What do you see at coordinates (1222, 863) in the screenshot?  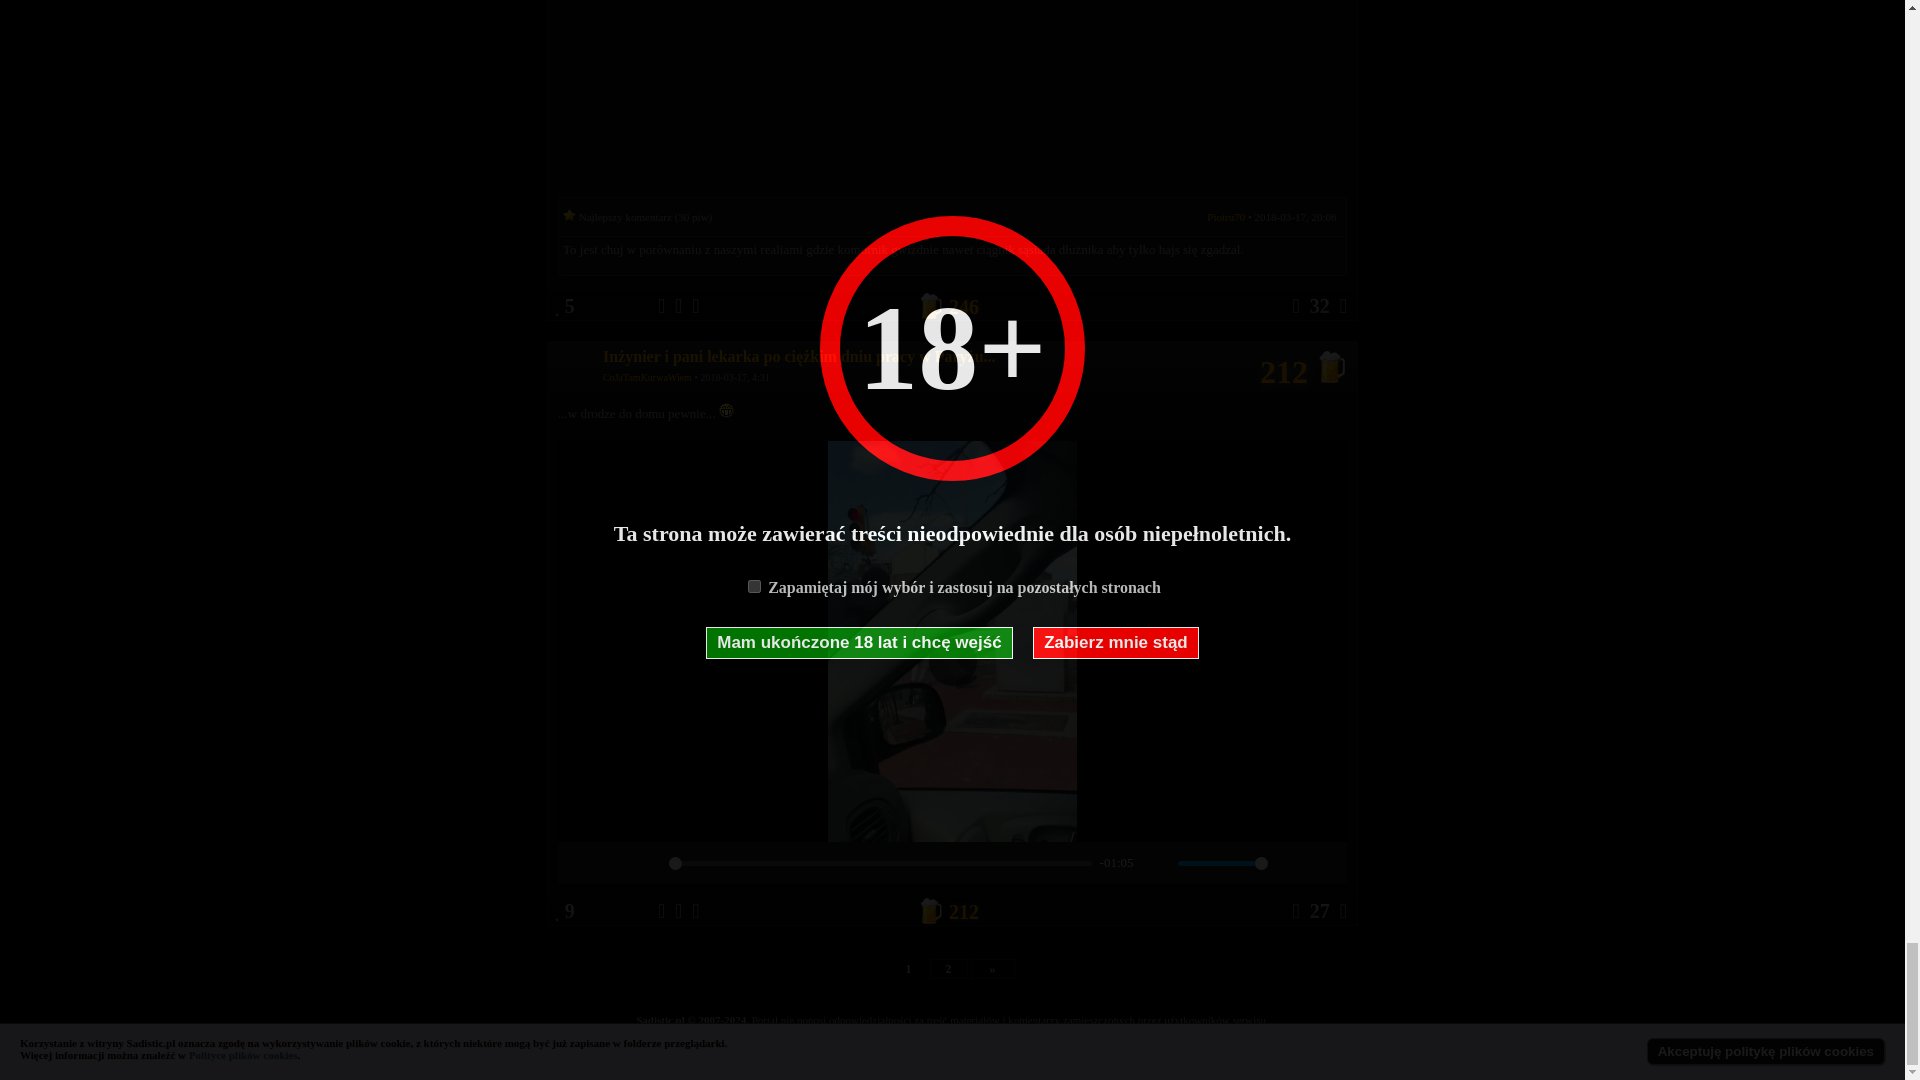 I see `1` at bounding box center [1222, 863].